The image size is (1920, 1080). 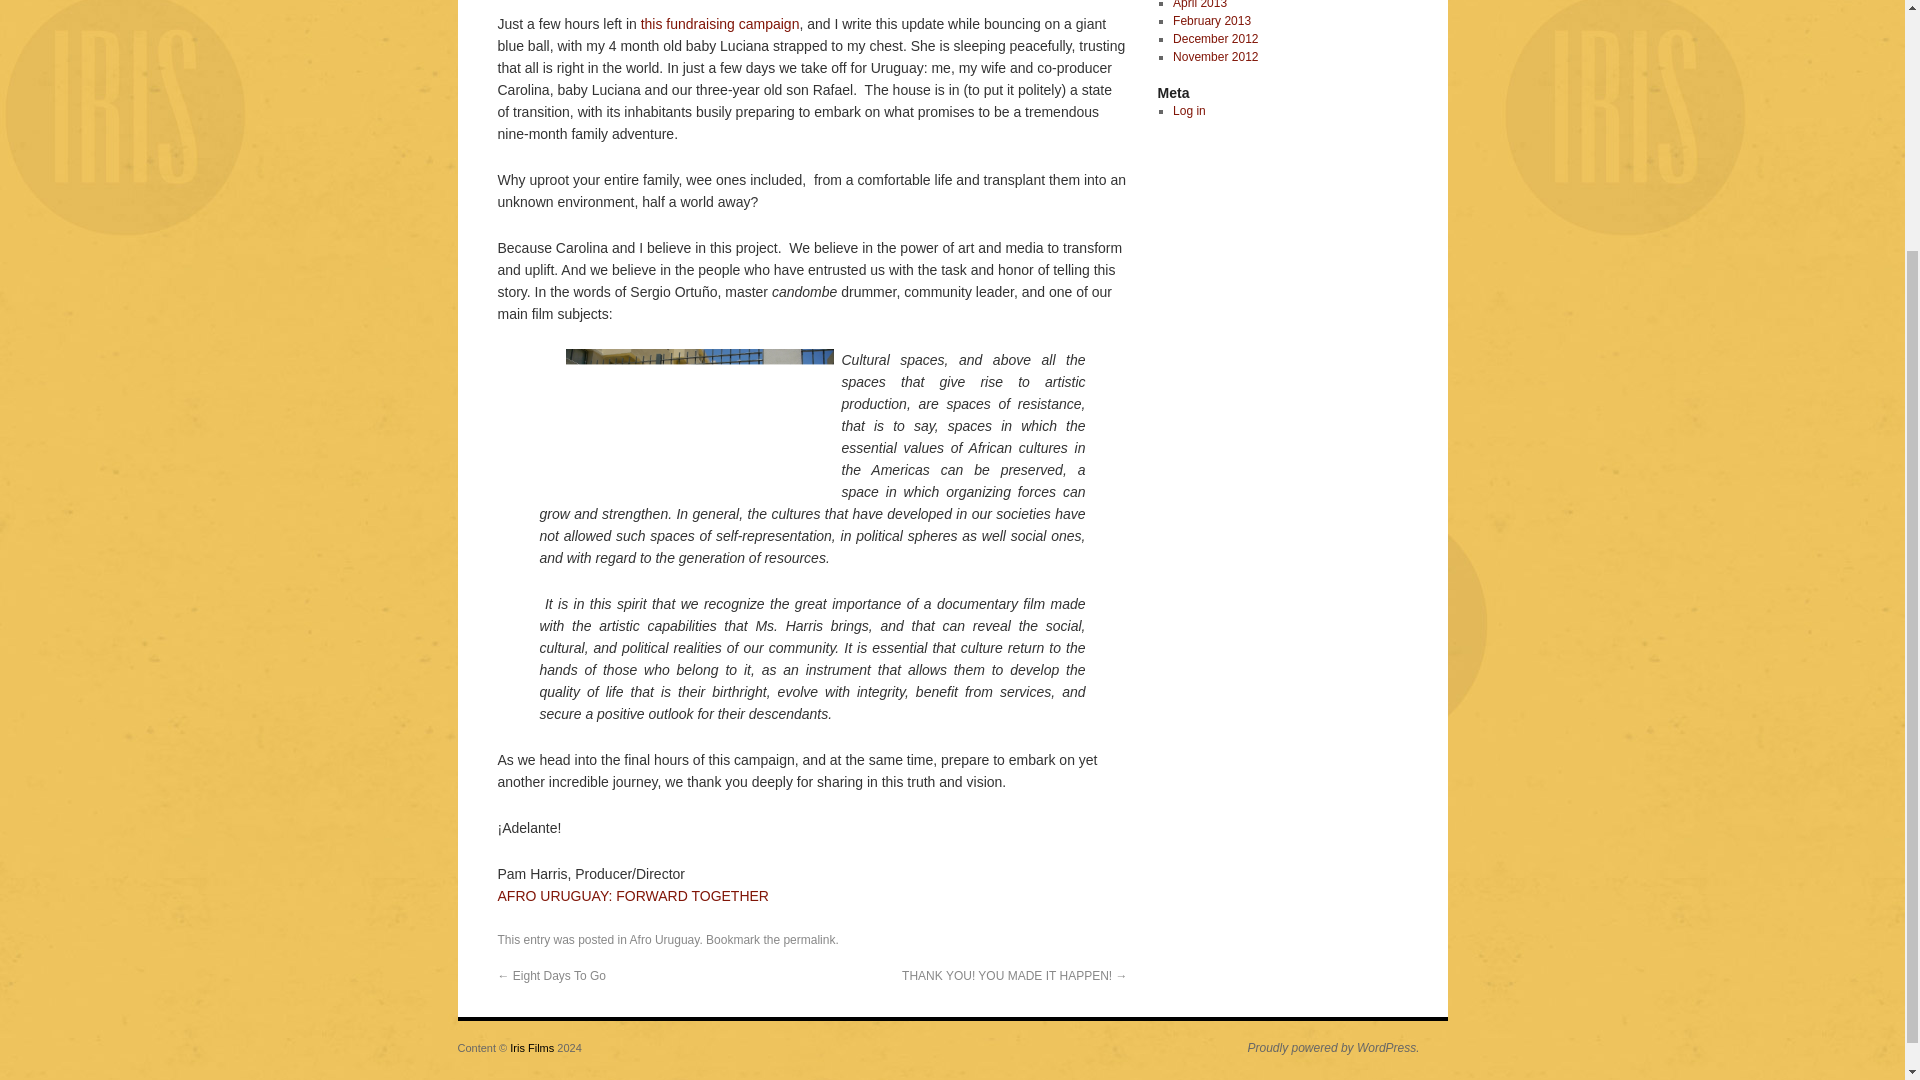 What do you see at coordinates (1189, 110) in the screenshot?
I see `Log in` at bounding box center [1189, 110].